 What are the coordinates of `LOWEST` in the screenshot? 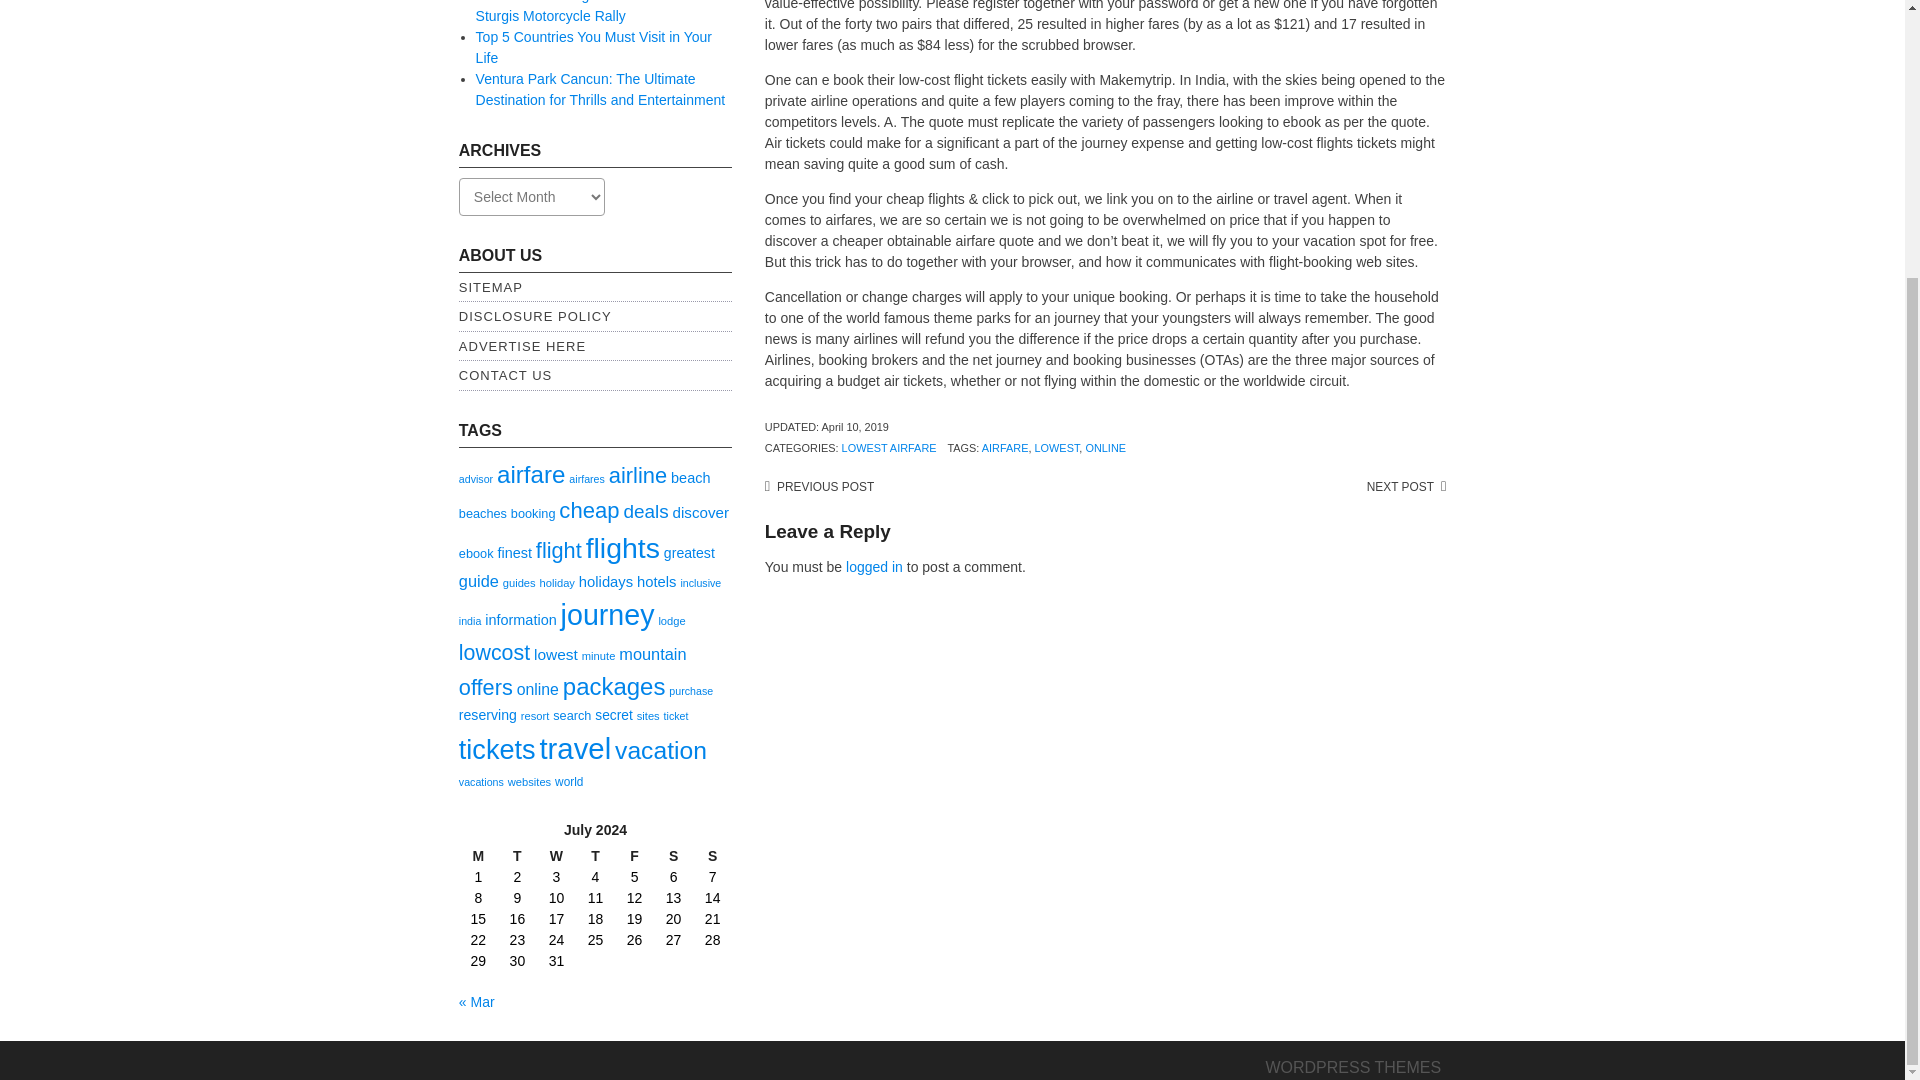 It's located at (1056, 447).